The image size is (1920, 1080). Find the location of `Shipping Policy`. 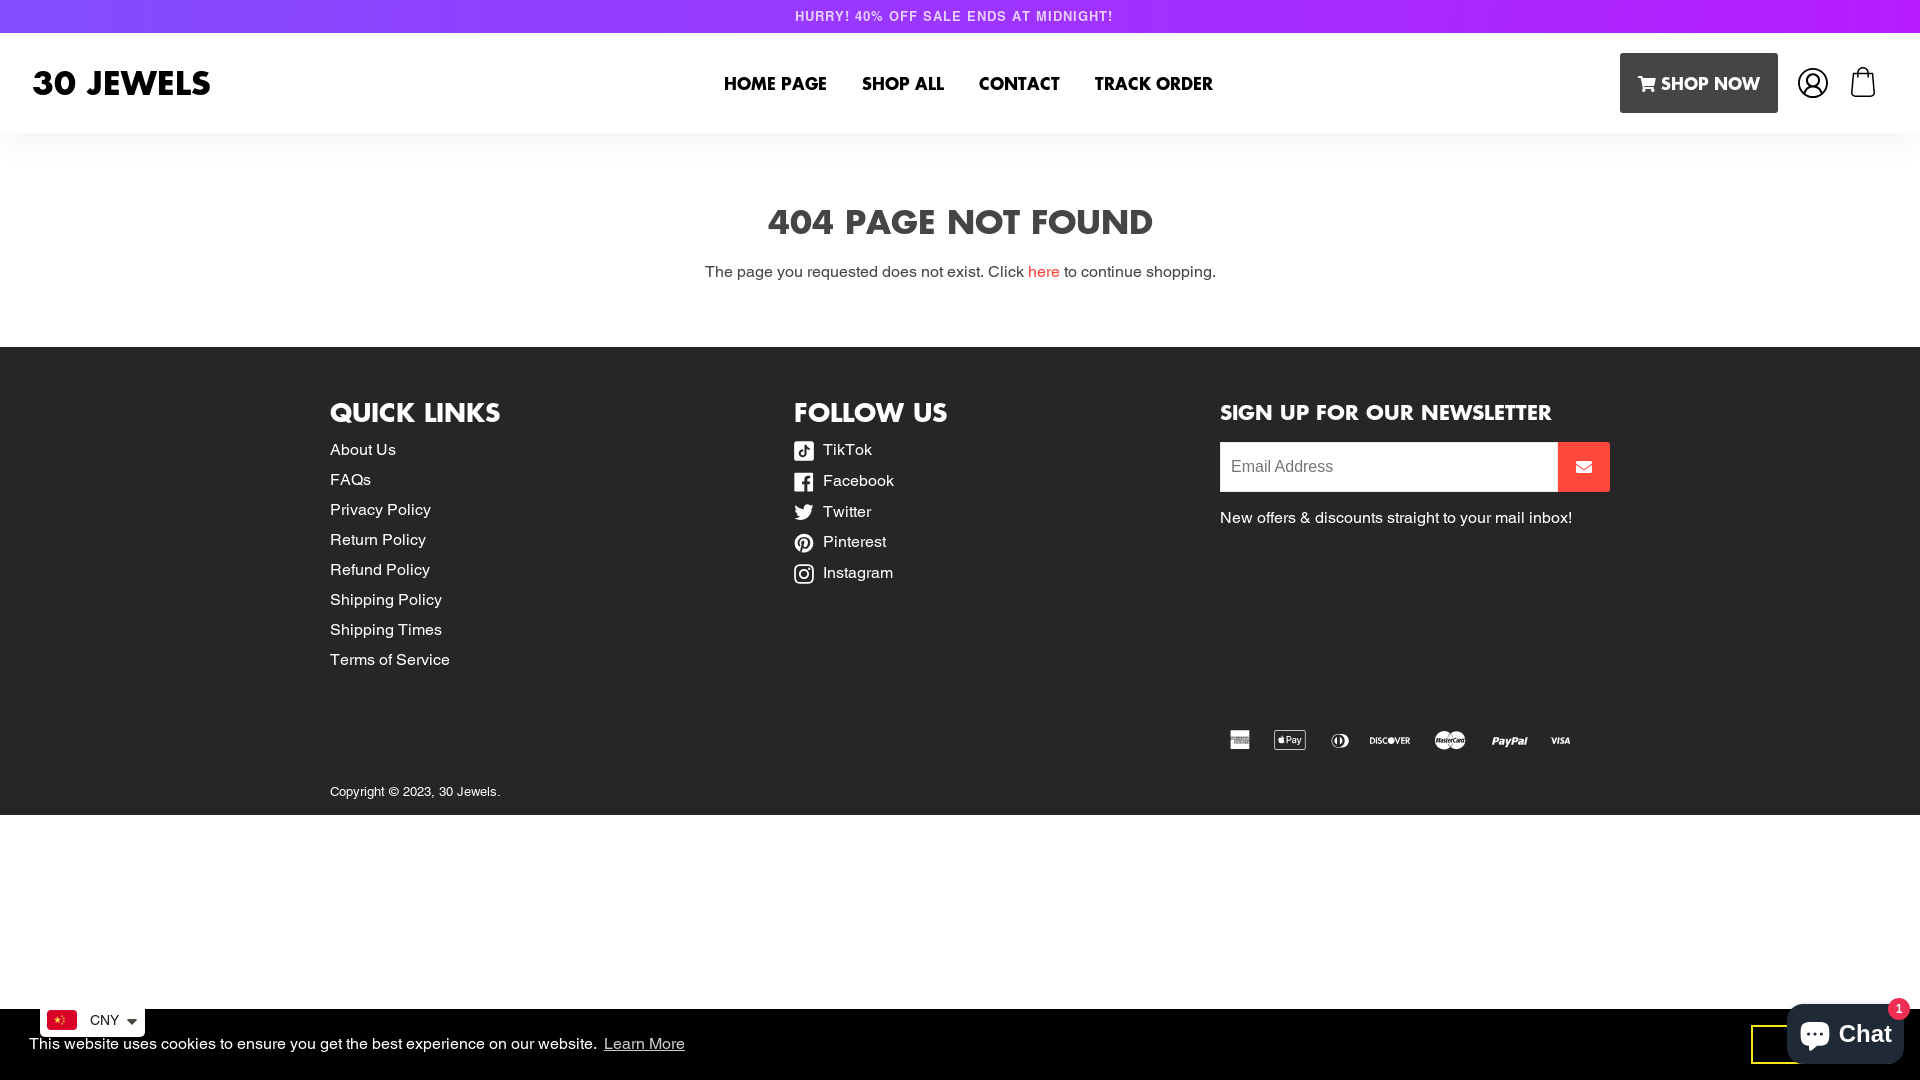

Shipping Policy is located at coordinates (386, 600).